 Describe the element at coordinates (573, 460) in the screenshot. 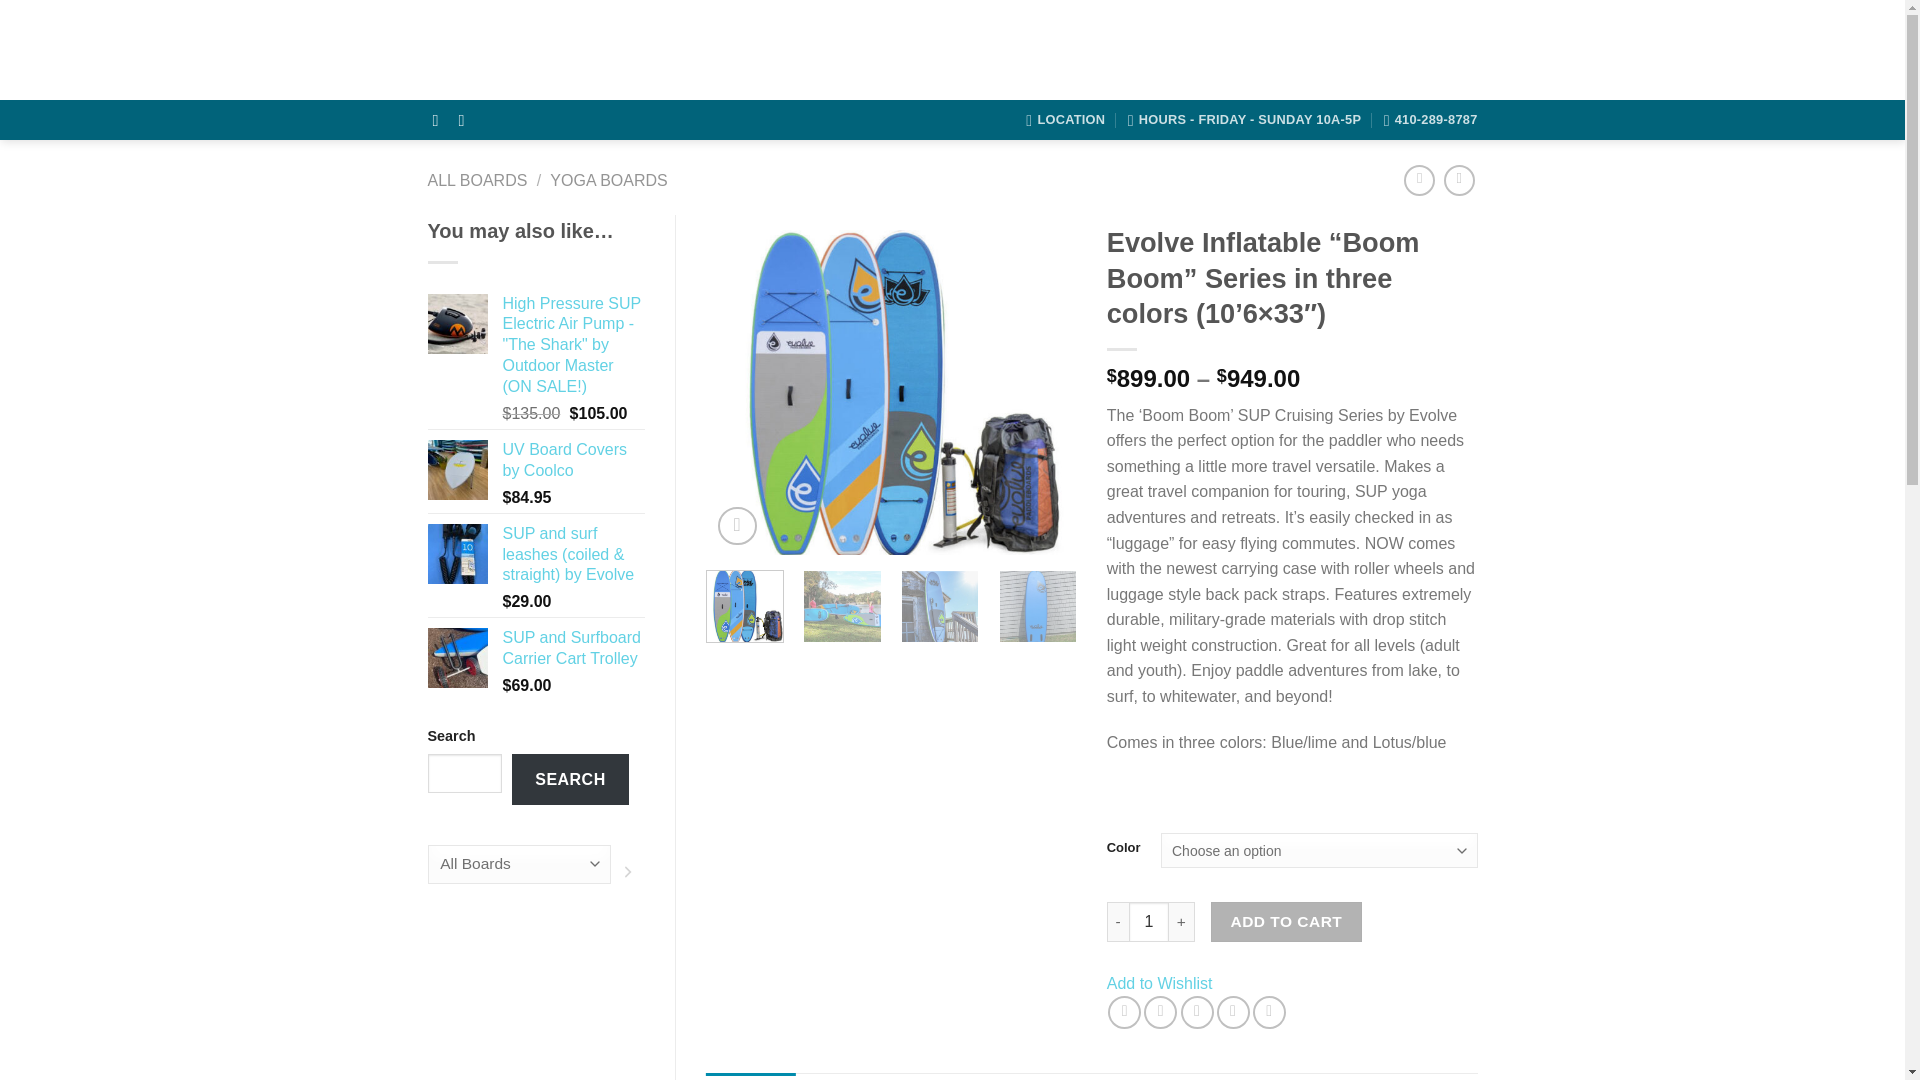

I see `UV Board Covers by Coolco` at that location.